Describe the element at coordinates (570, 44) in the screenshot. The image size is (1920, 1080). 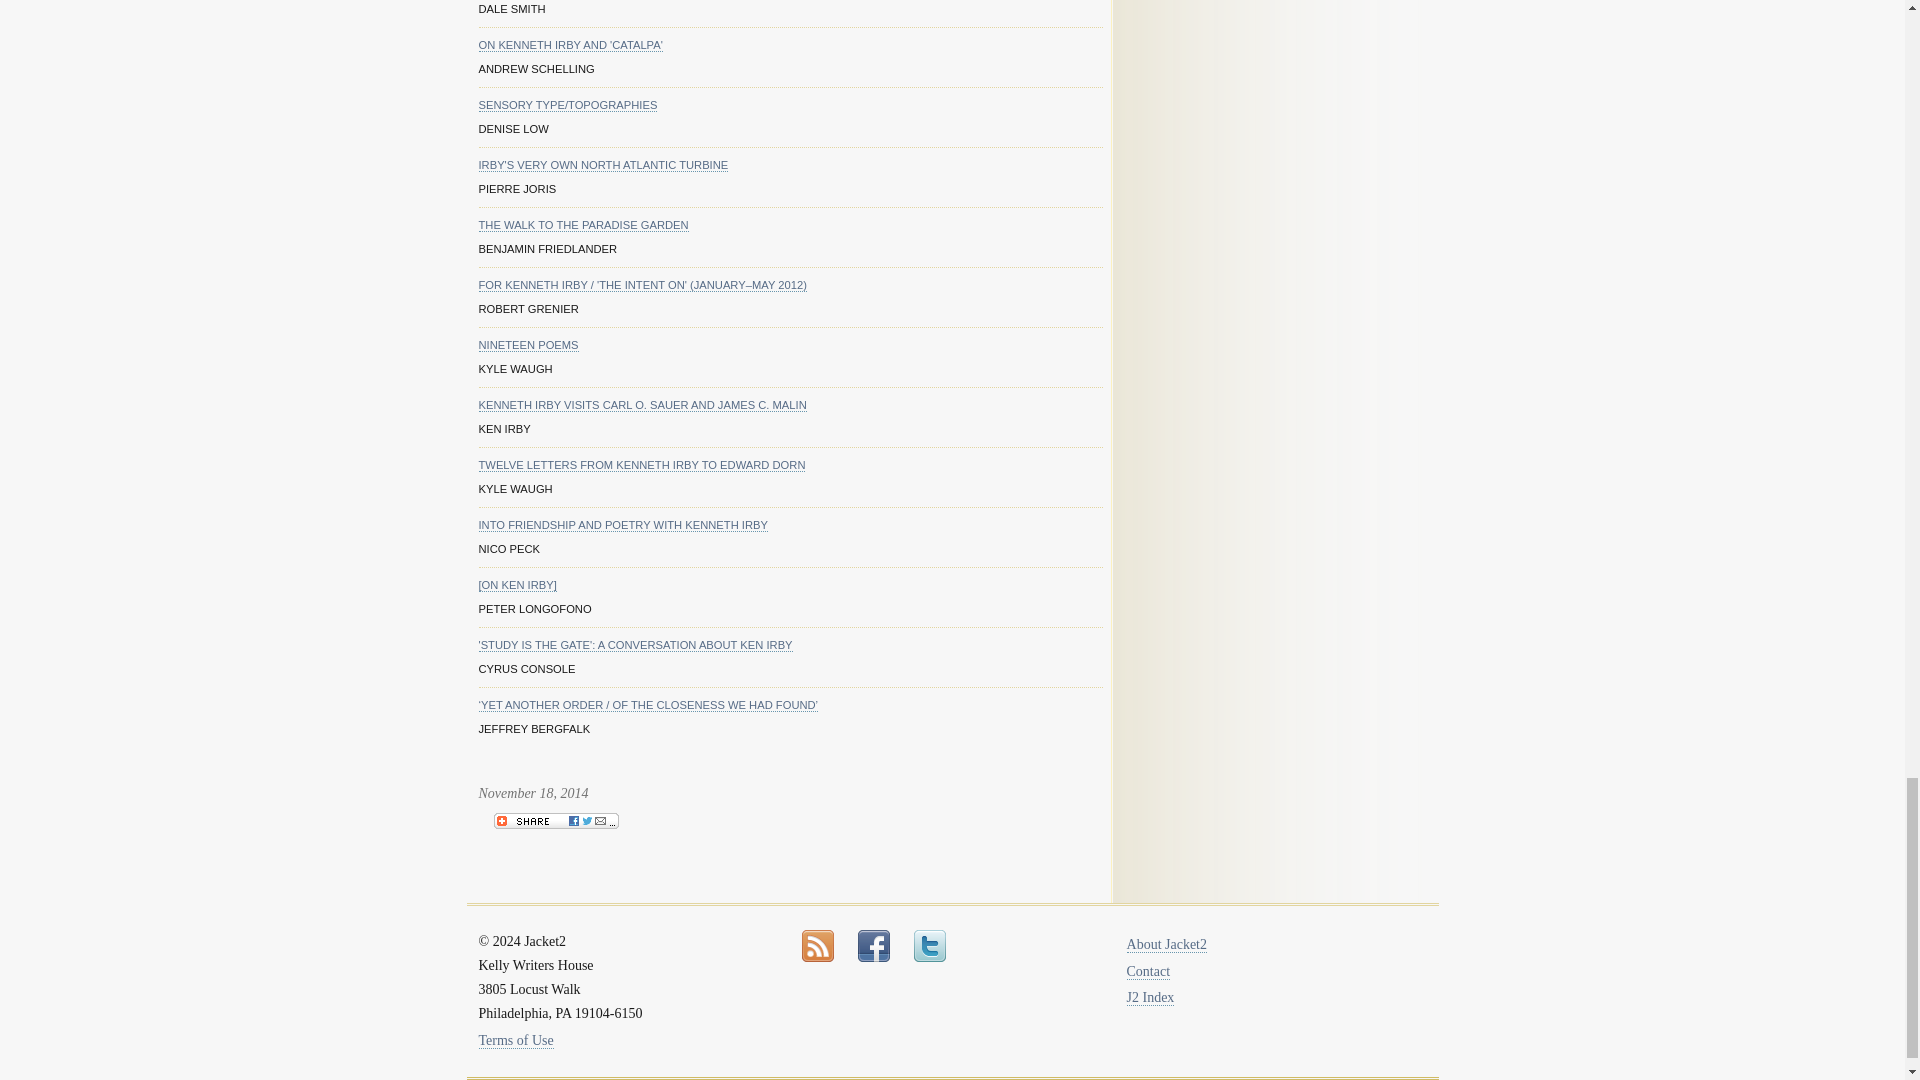
I see `ON KENNETH IRBY AND 'CATALPA'` at that location.